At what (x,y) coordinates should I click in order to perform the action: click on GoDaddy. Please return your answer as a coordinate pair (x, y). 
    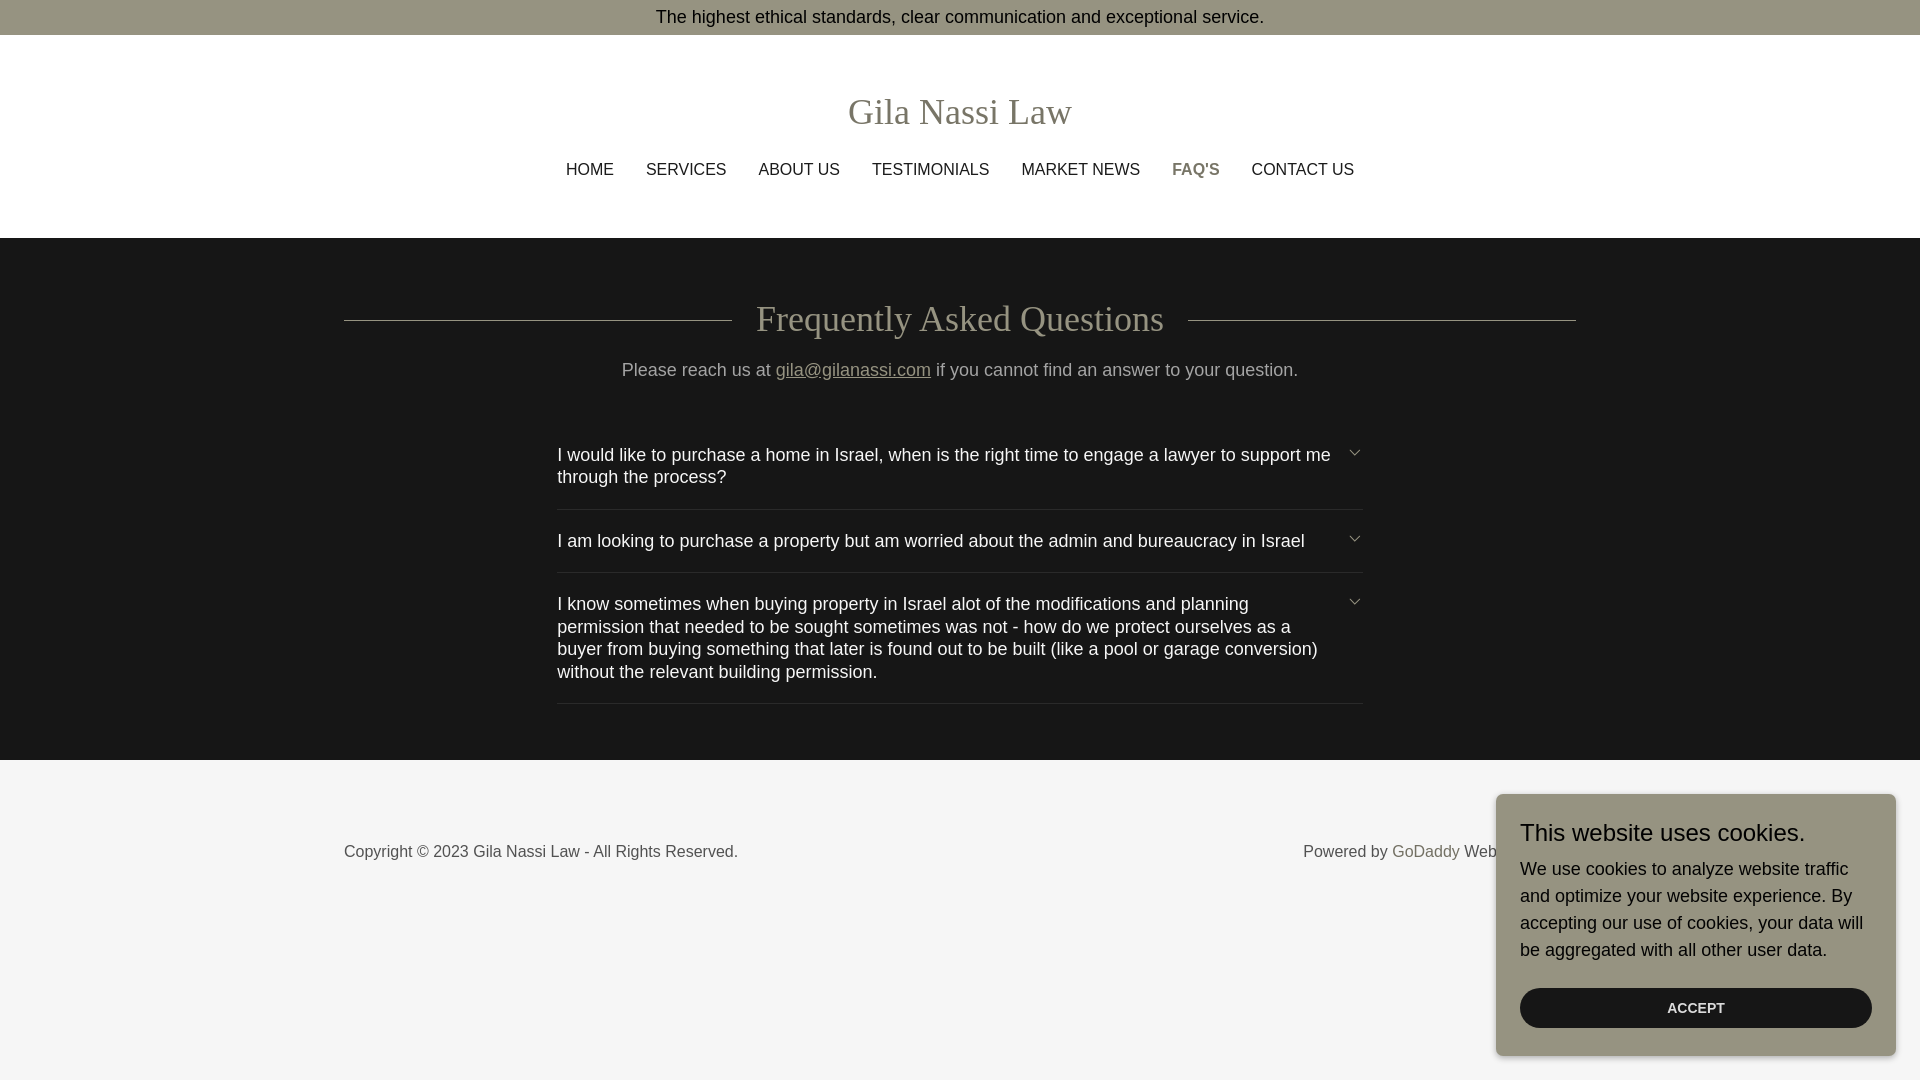
    Looking at the image, I should click on (1426, 851).